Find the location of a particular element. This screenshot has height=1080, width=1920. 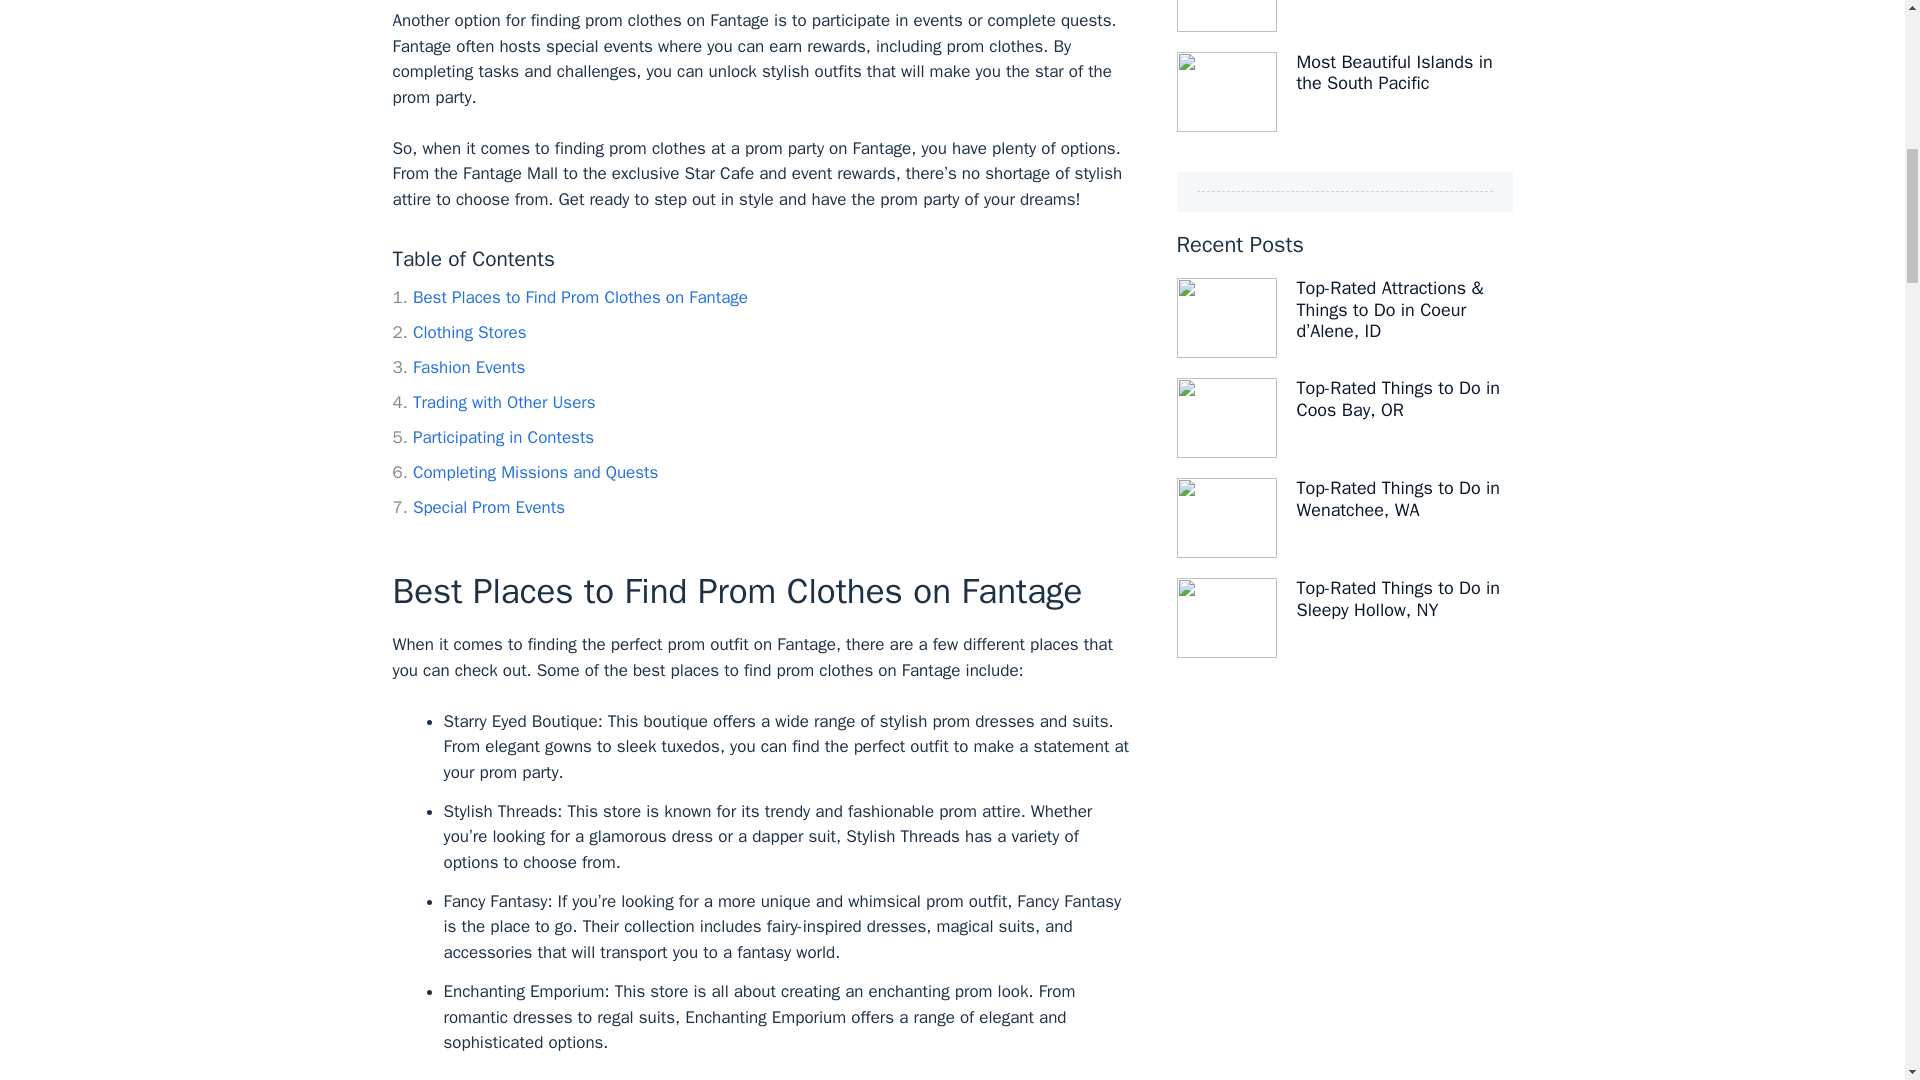

Completing Missions and Quests is located at coordinates (524, 472).